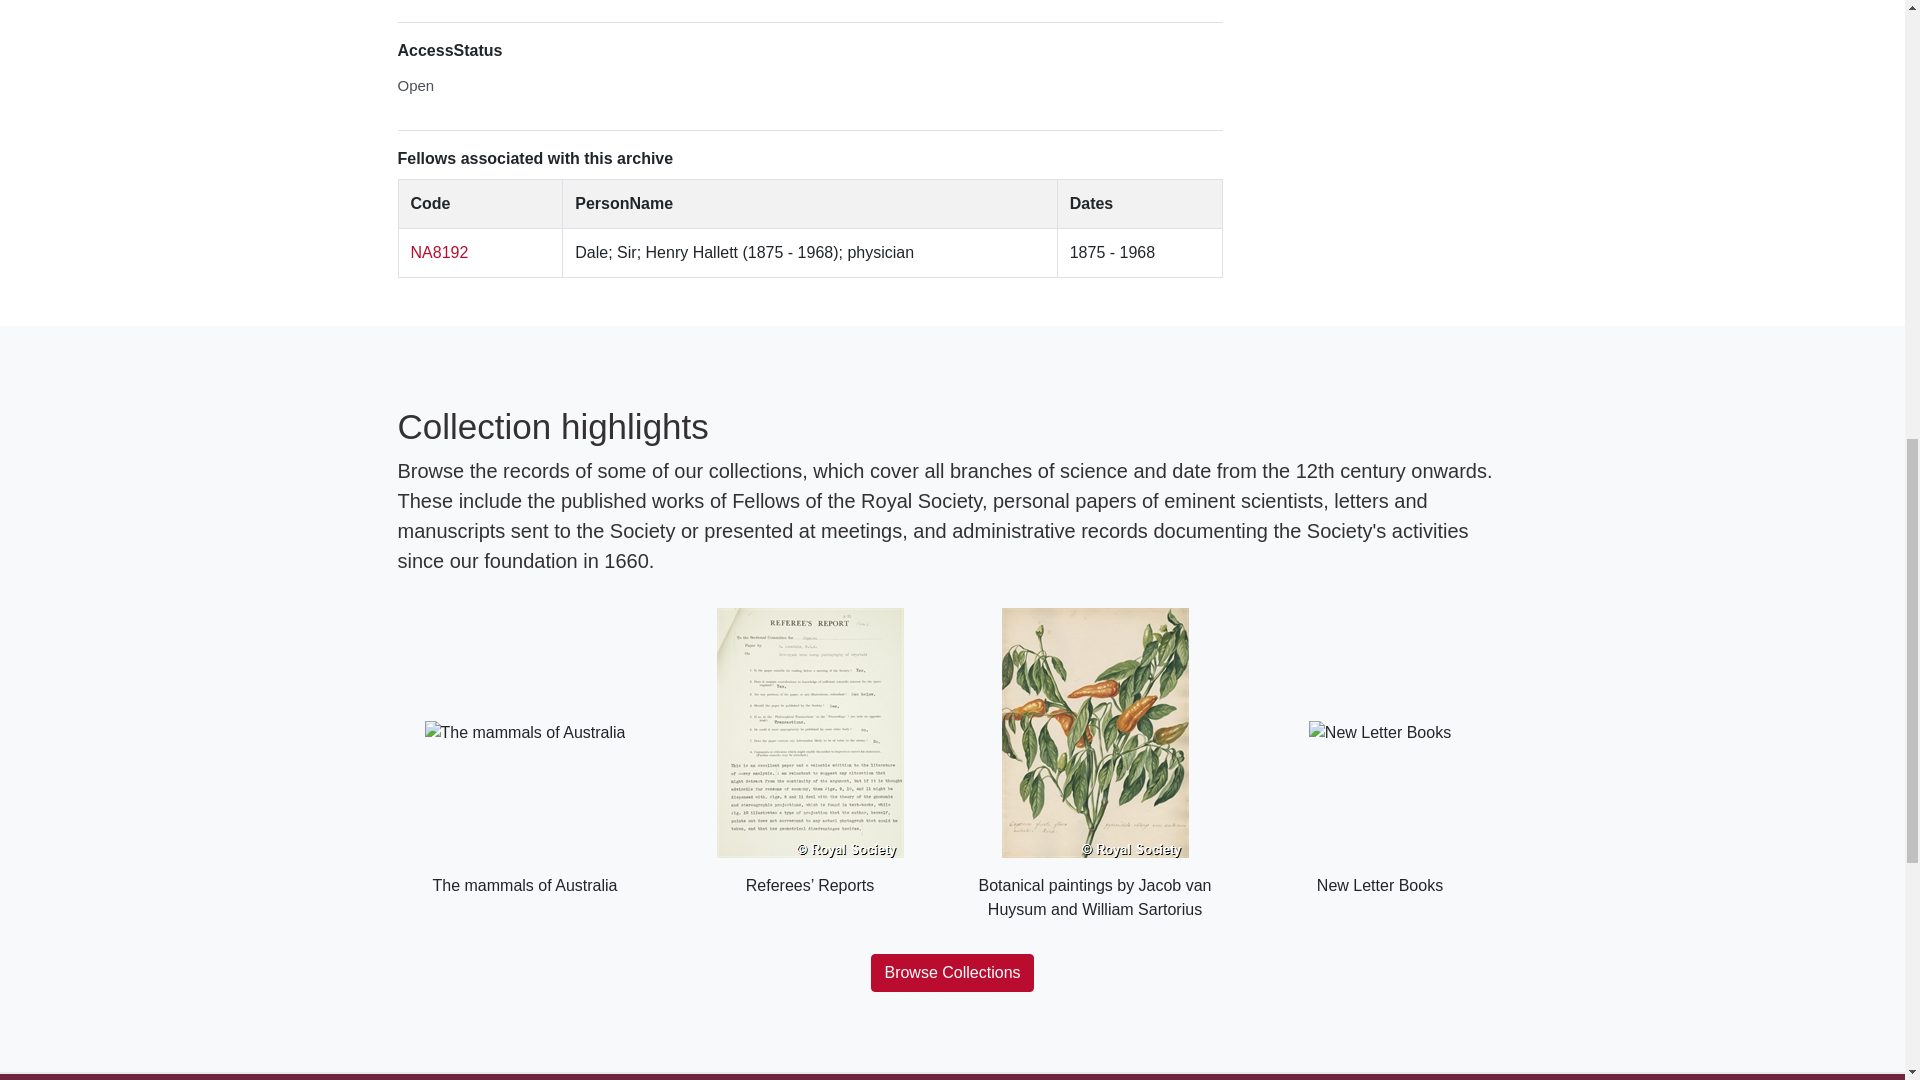  Describe the element at coordinates (952, 972) in the screenshot. I see `Browse Collections` at that location.